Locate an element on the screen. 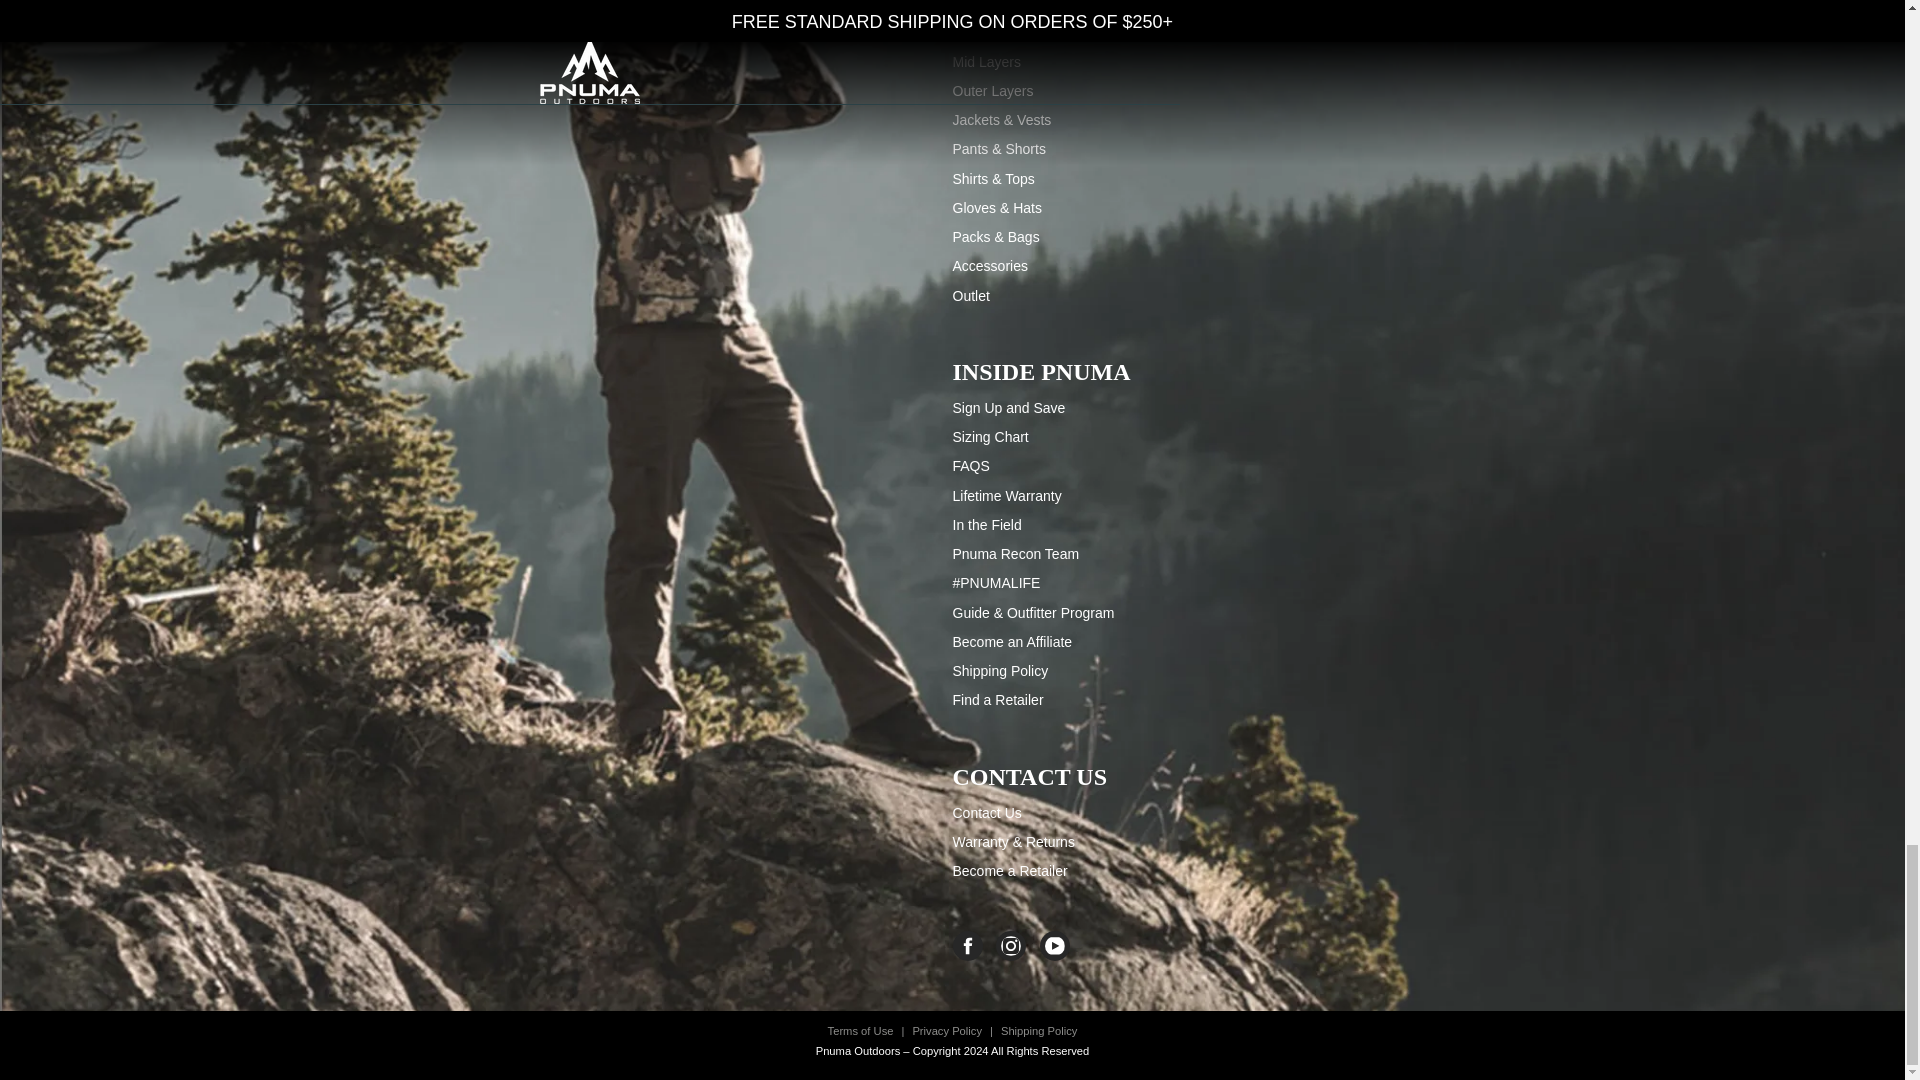 This screenshot has height=1080, width=1920. Pnuma Outdoors on Instagram is located at coordinates (1016, 946).